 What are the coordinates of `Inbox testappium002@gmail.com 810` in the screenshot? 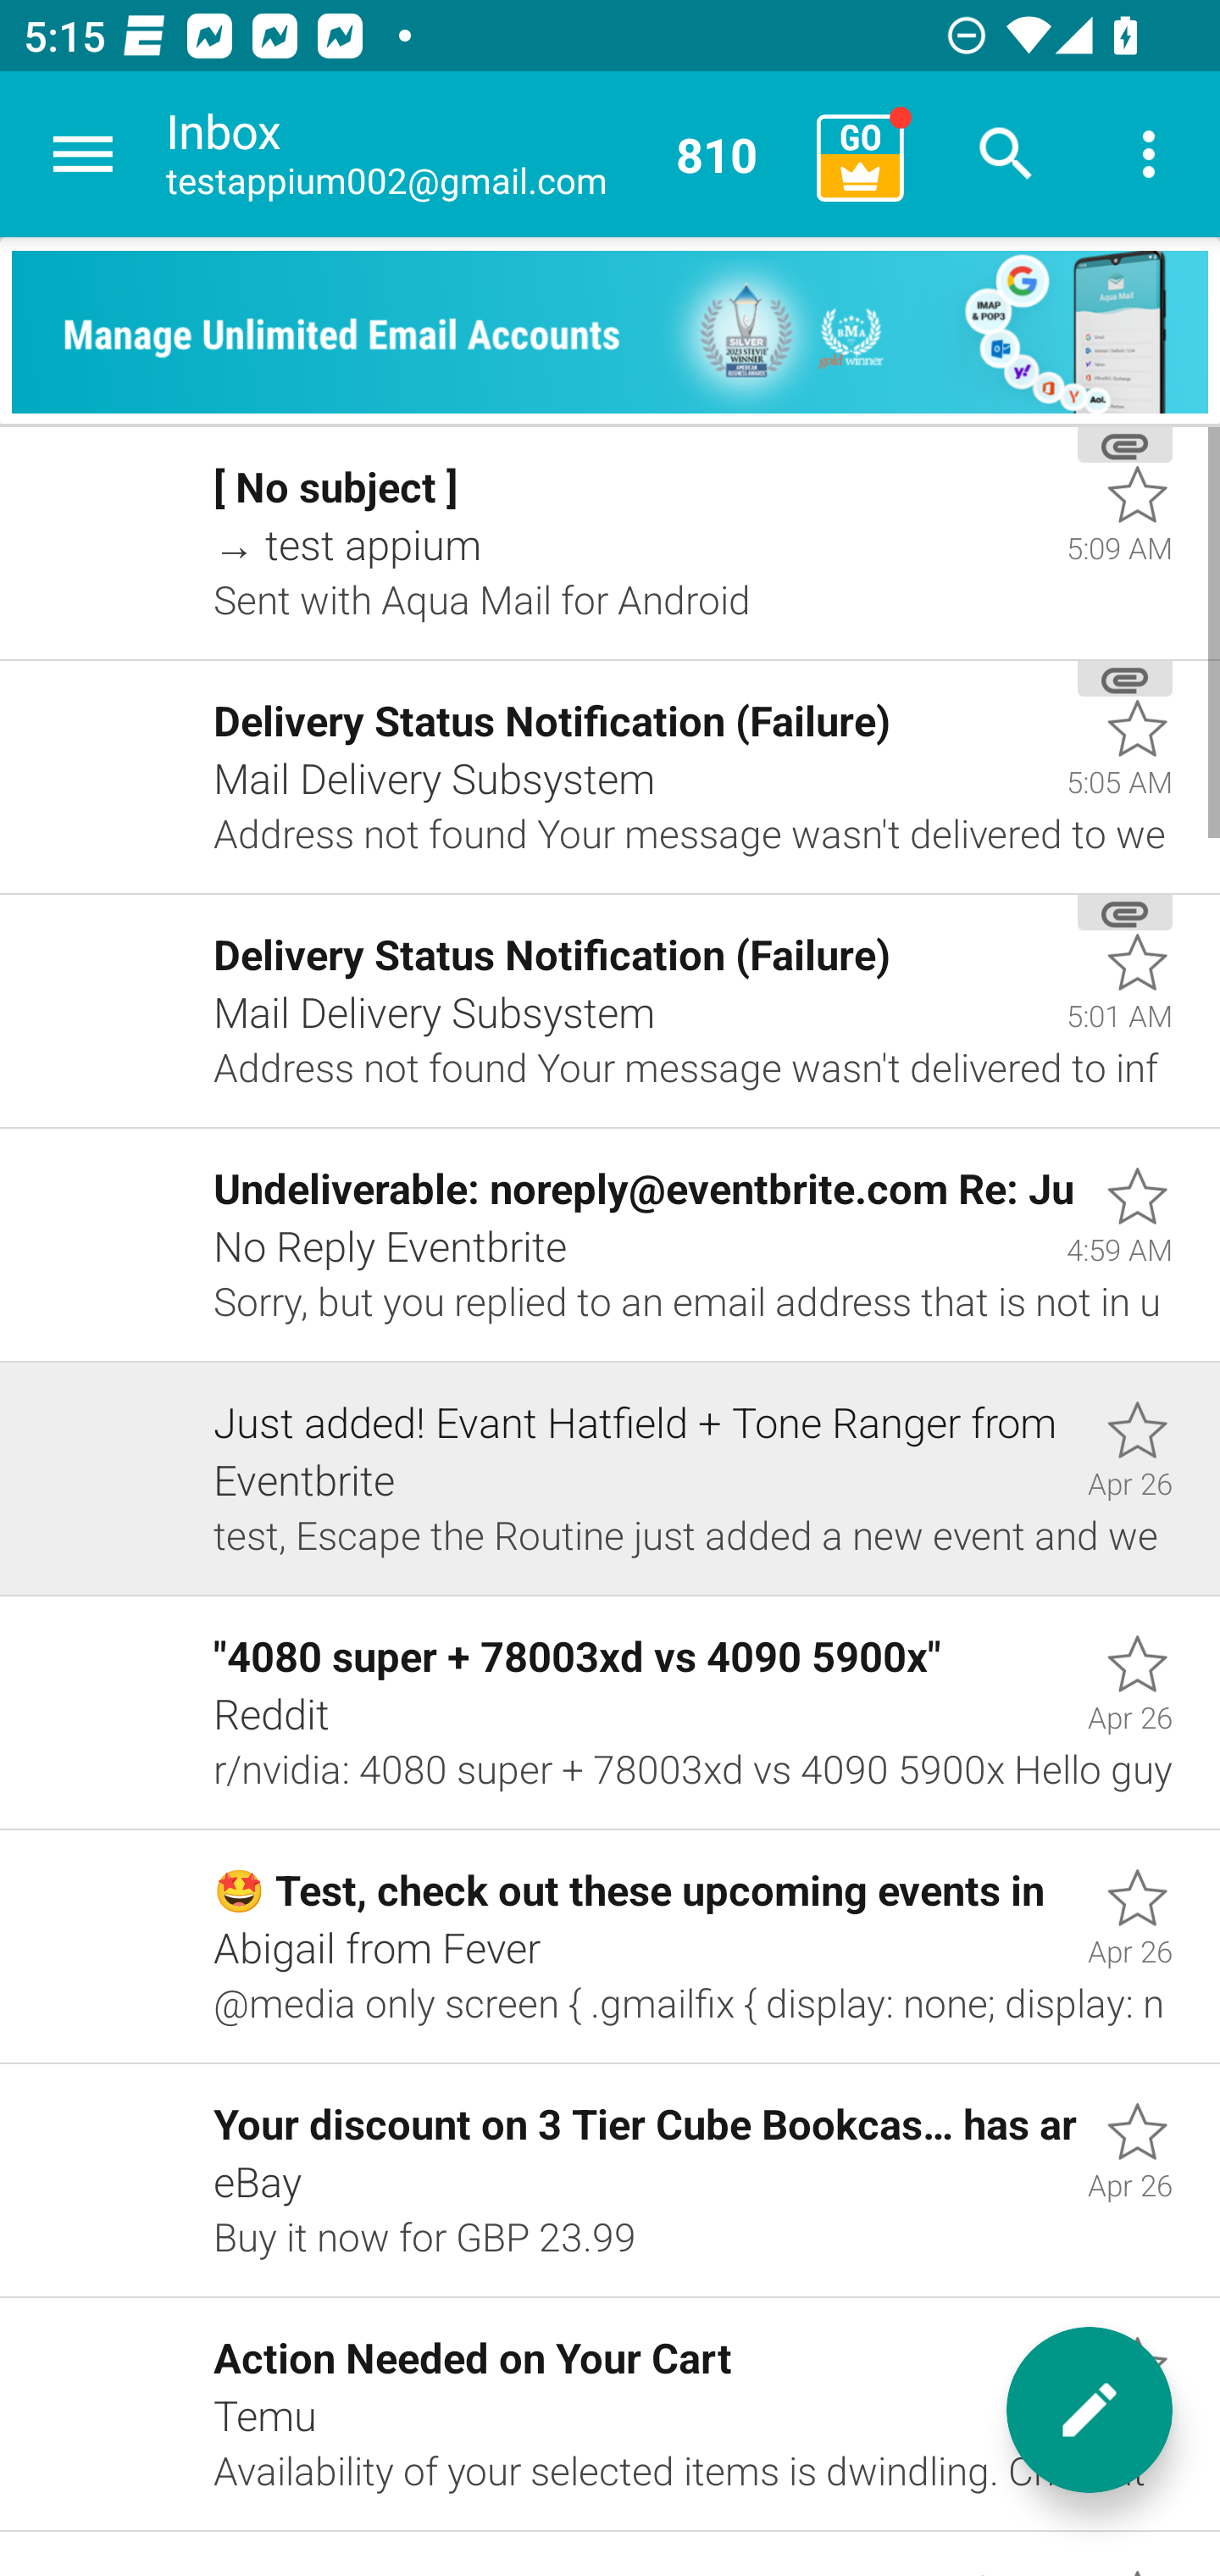 It's located at (480, 154).